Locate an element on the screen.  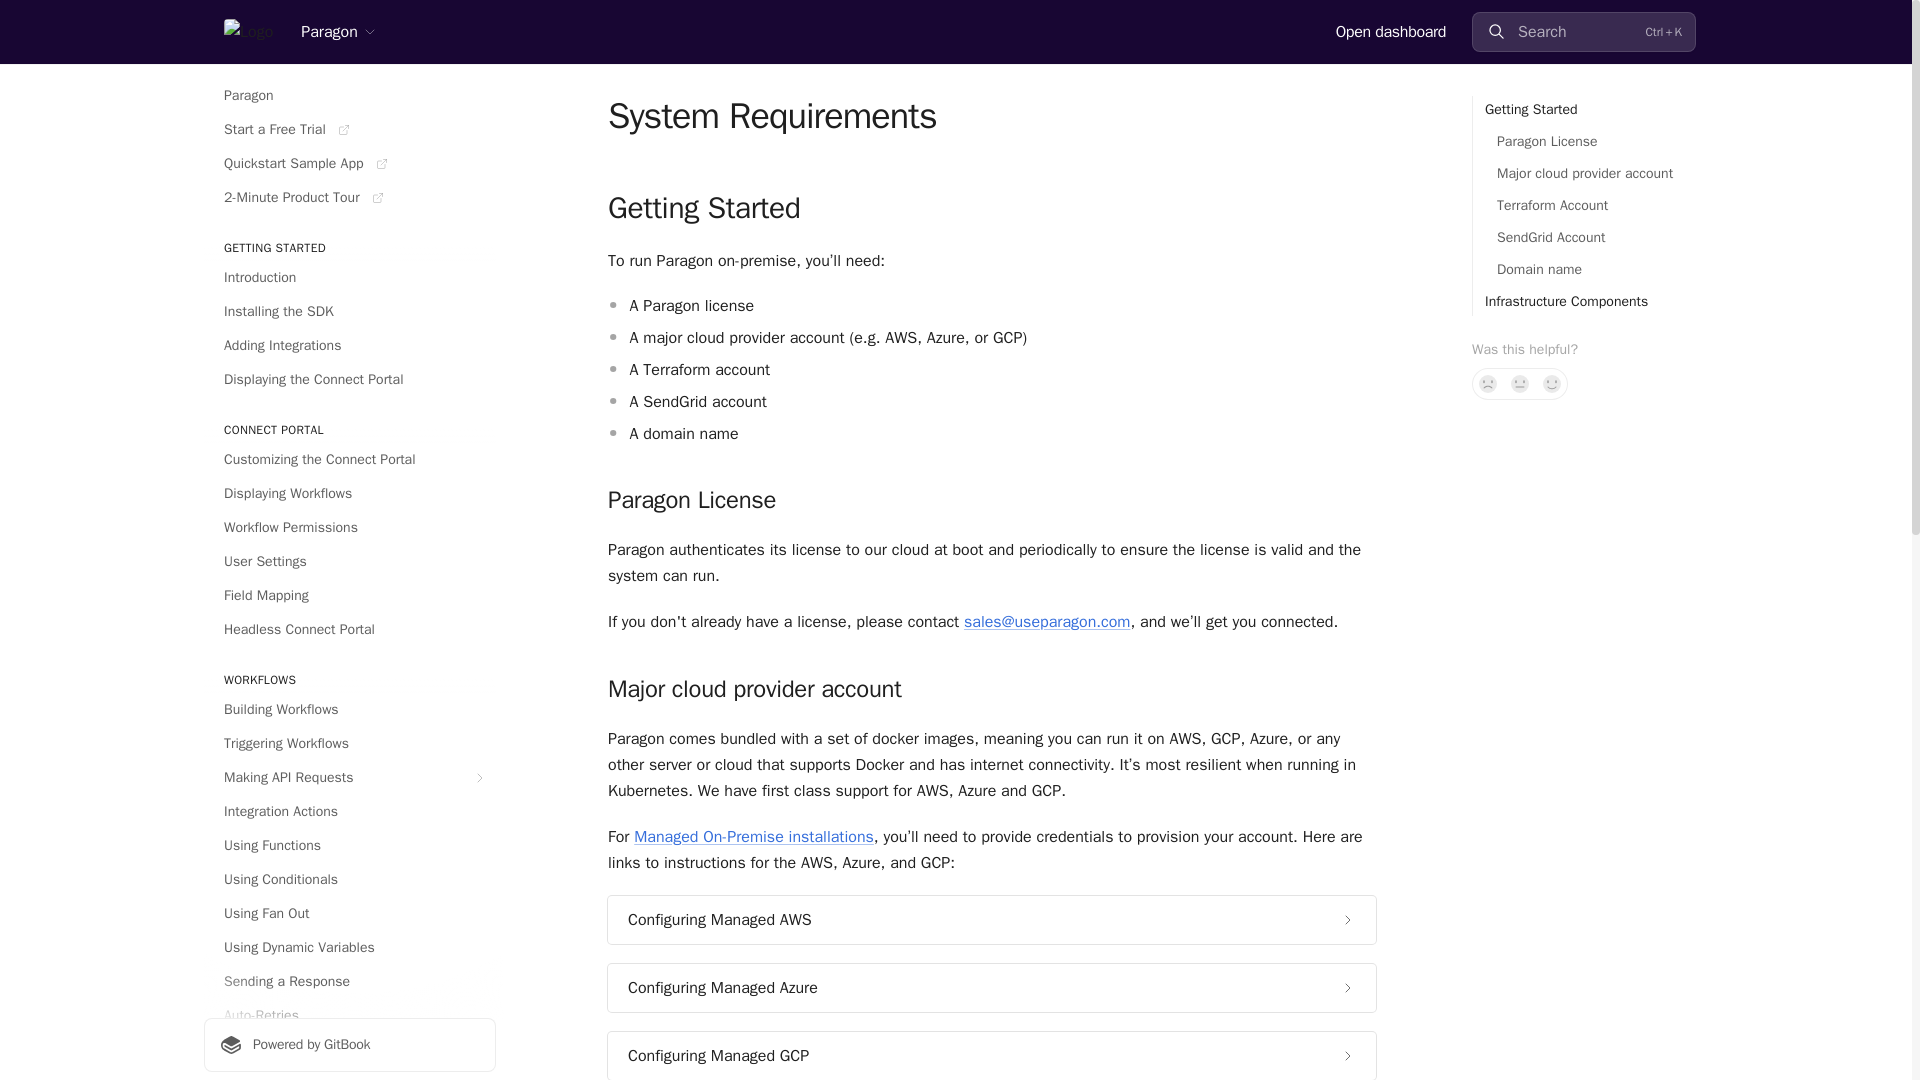
Displaying the Connect Portal is located at coordinates (349, 380).